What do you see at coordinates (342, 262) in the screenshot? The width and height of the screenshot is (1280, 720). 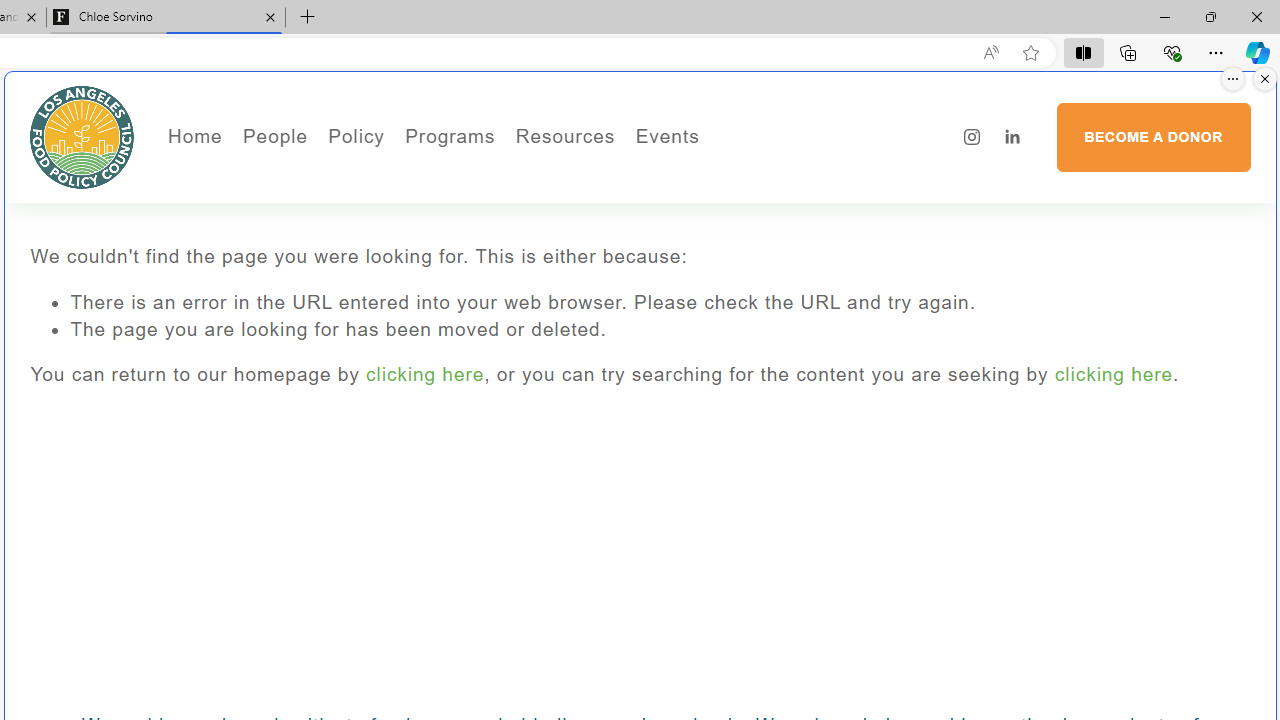 I see `Blog` at bounding box center [342, 262].